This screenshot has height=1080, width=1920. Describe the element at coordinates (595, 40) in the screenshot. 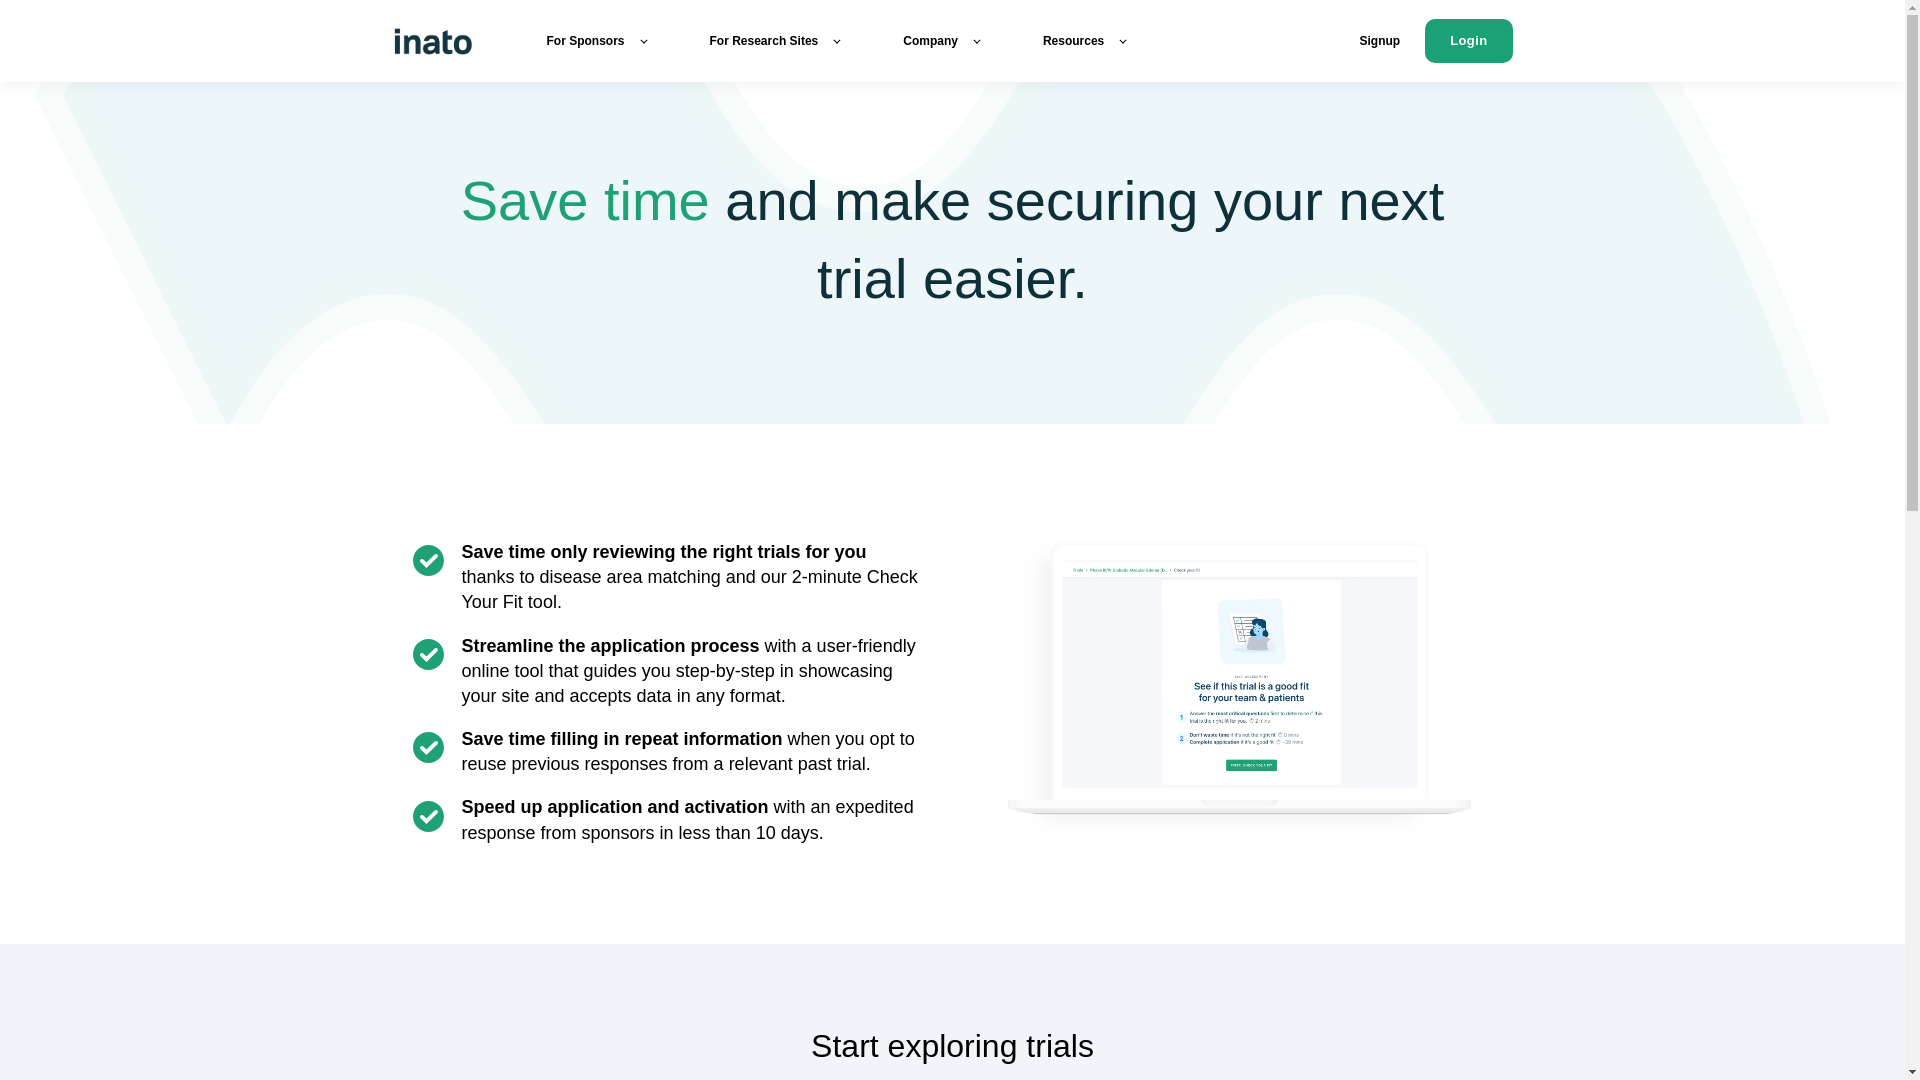

I see `For Sponsors` at that location.